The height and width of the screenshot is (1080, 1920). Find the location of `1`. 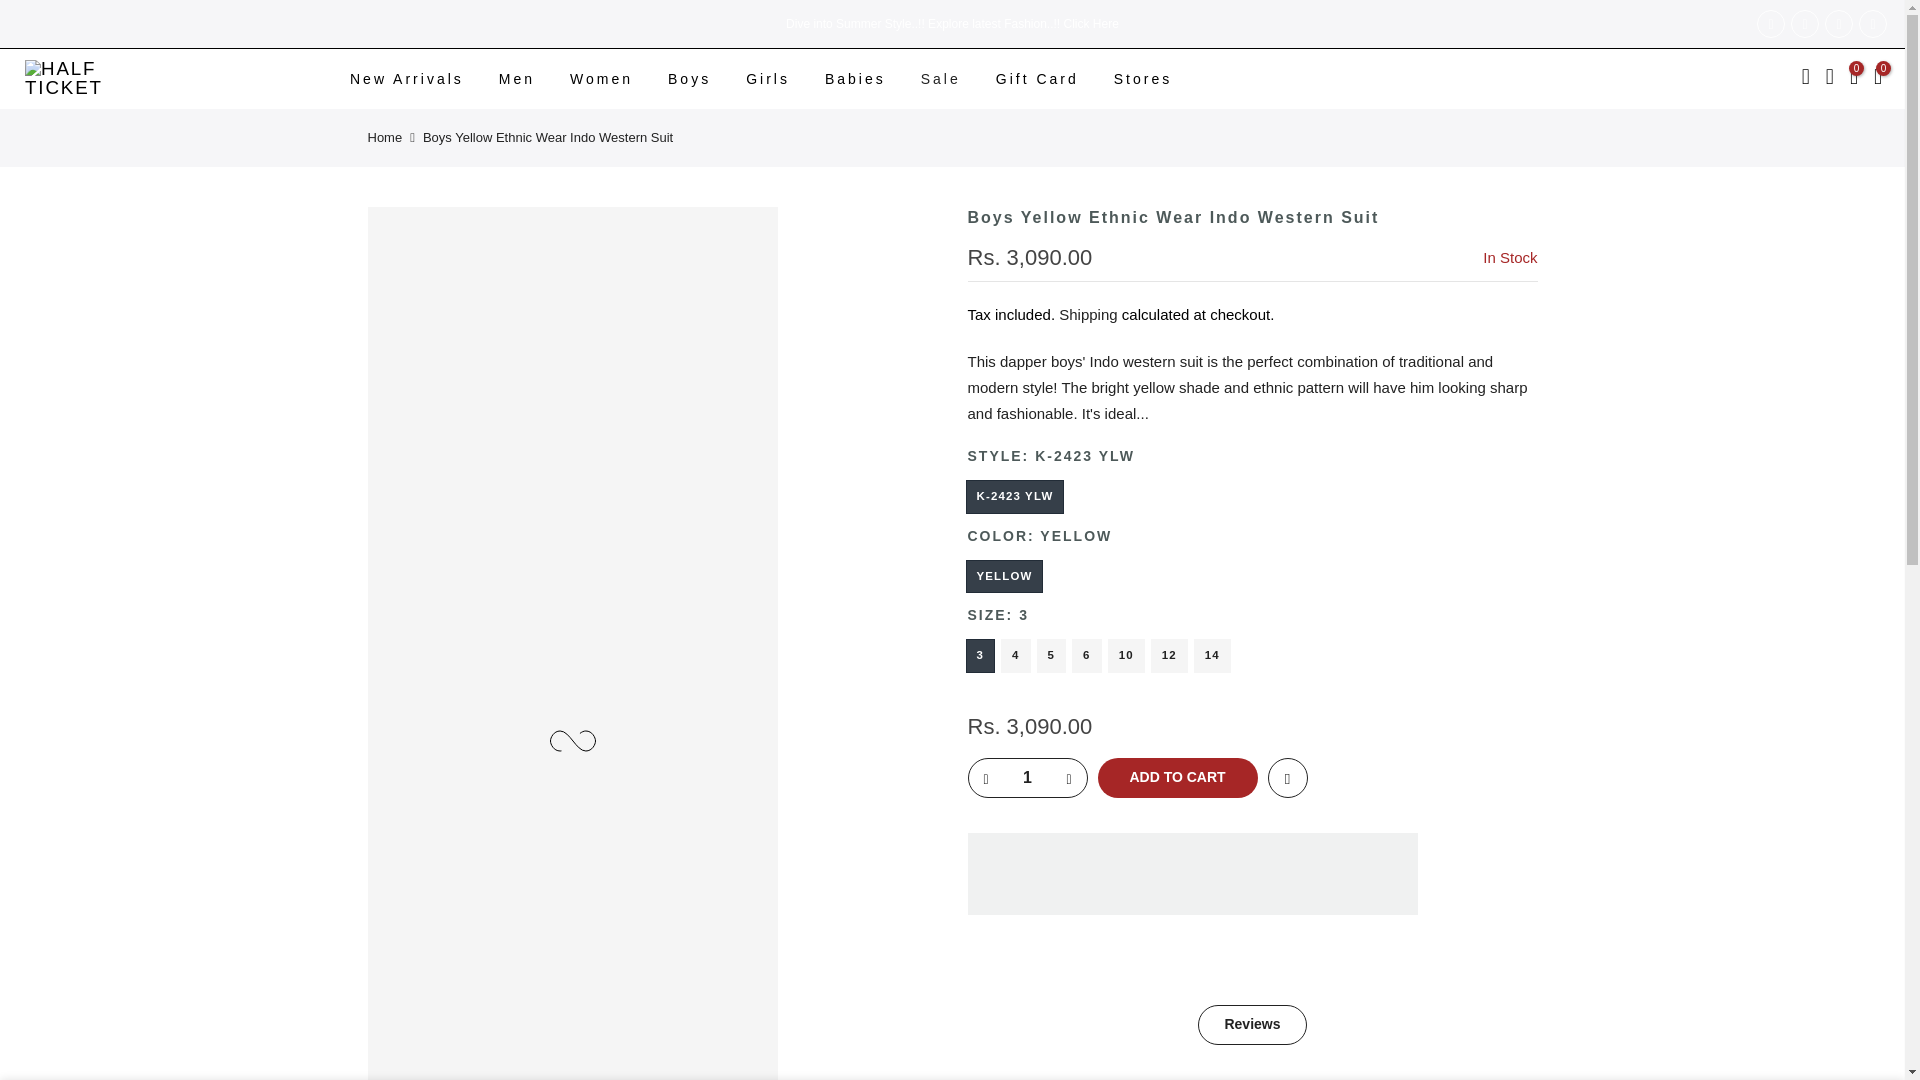

1 is located at coordinates (1026, 778).